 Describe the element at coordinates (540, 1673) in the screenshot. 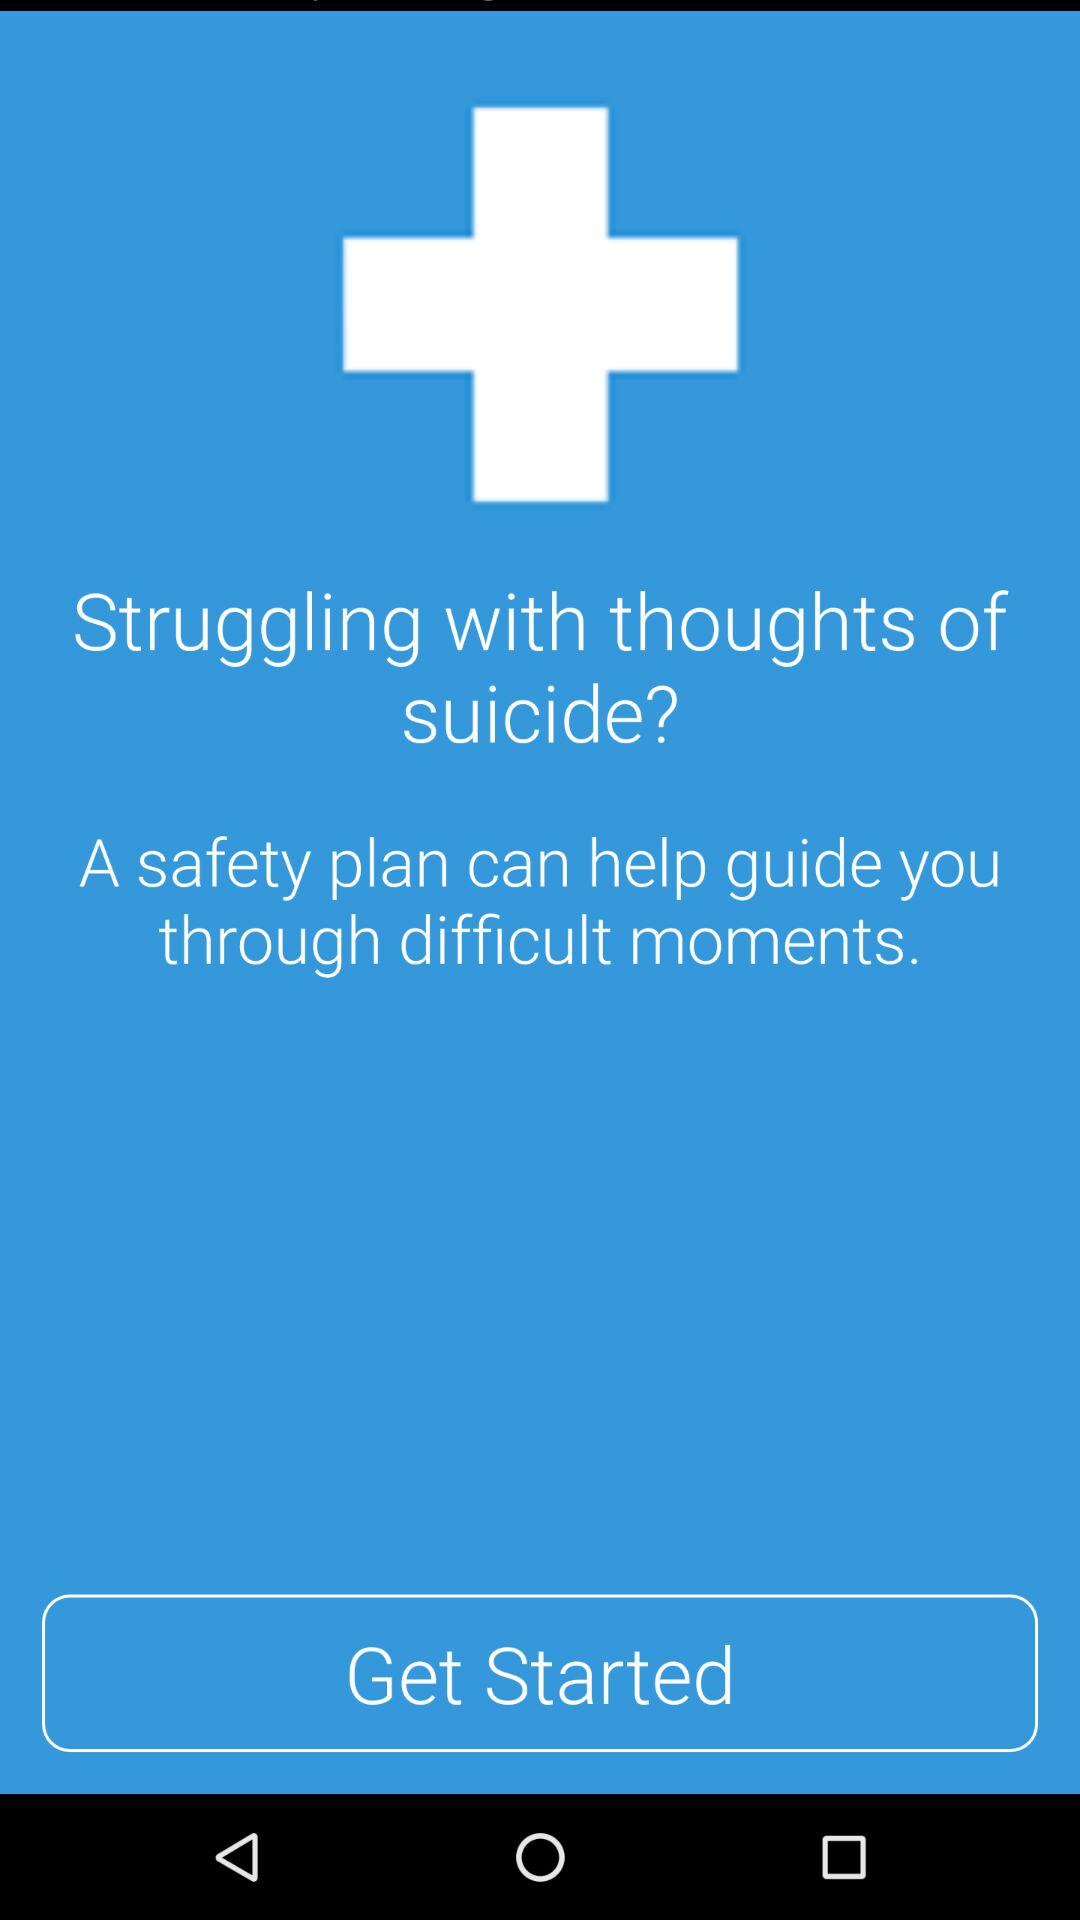

I see `flip until the get started icon` at that location.